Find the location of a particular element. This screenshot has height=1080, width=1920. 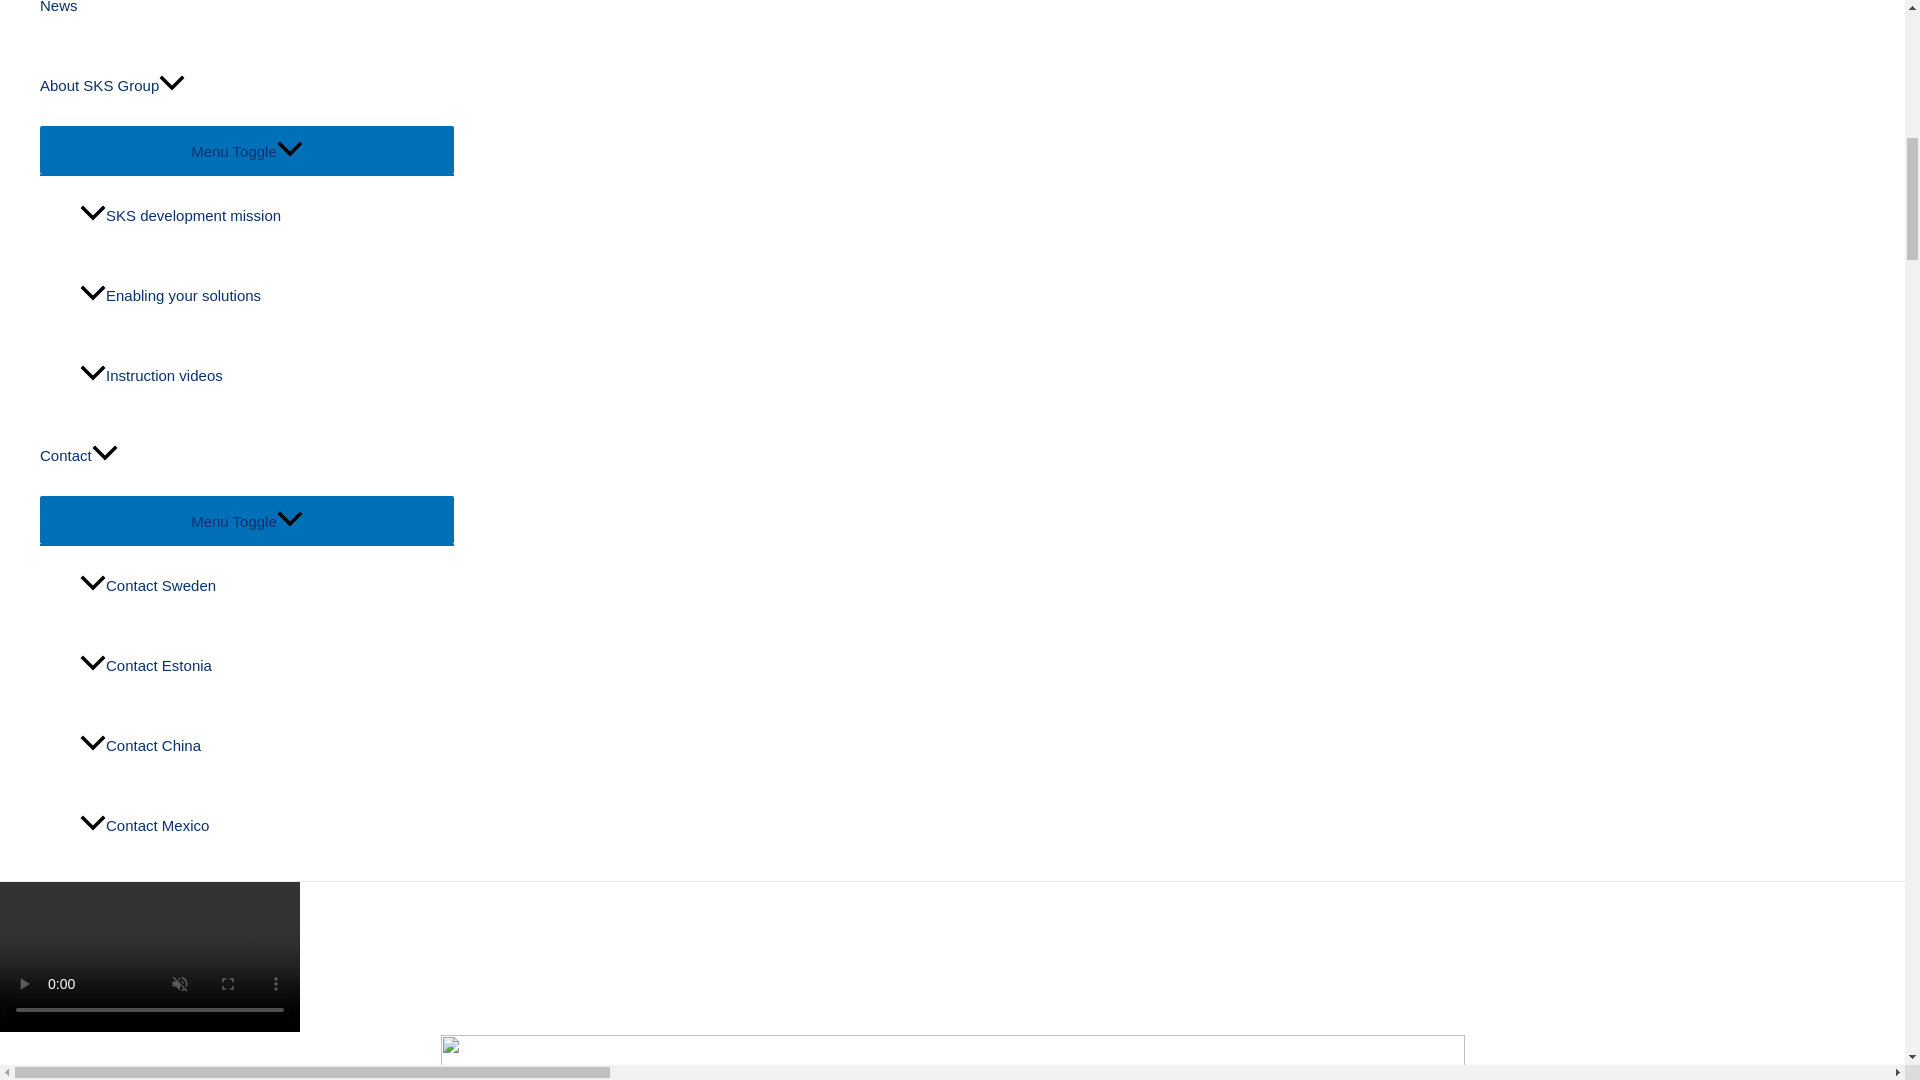

Contact is located at coordinates (246, 455).